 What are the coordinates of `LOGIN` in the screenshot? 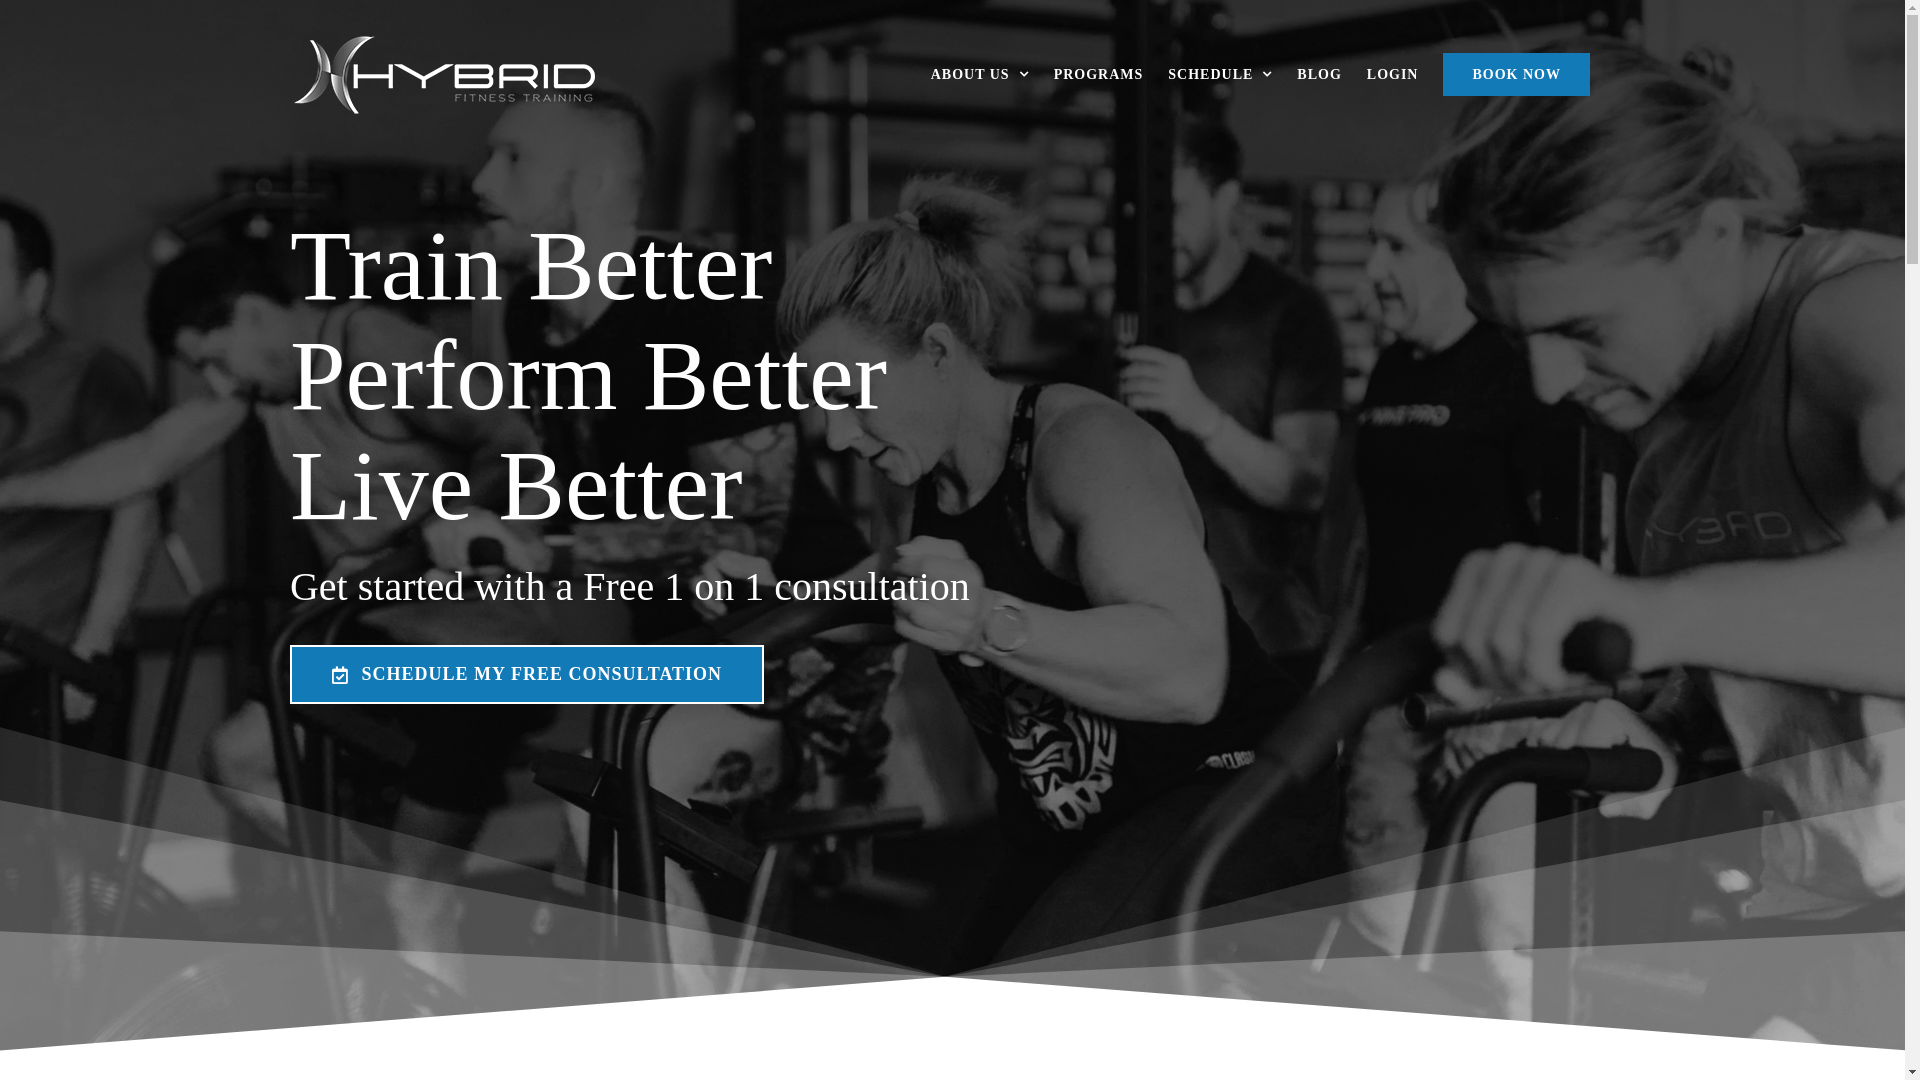 It's located at (1393, 74).